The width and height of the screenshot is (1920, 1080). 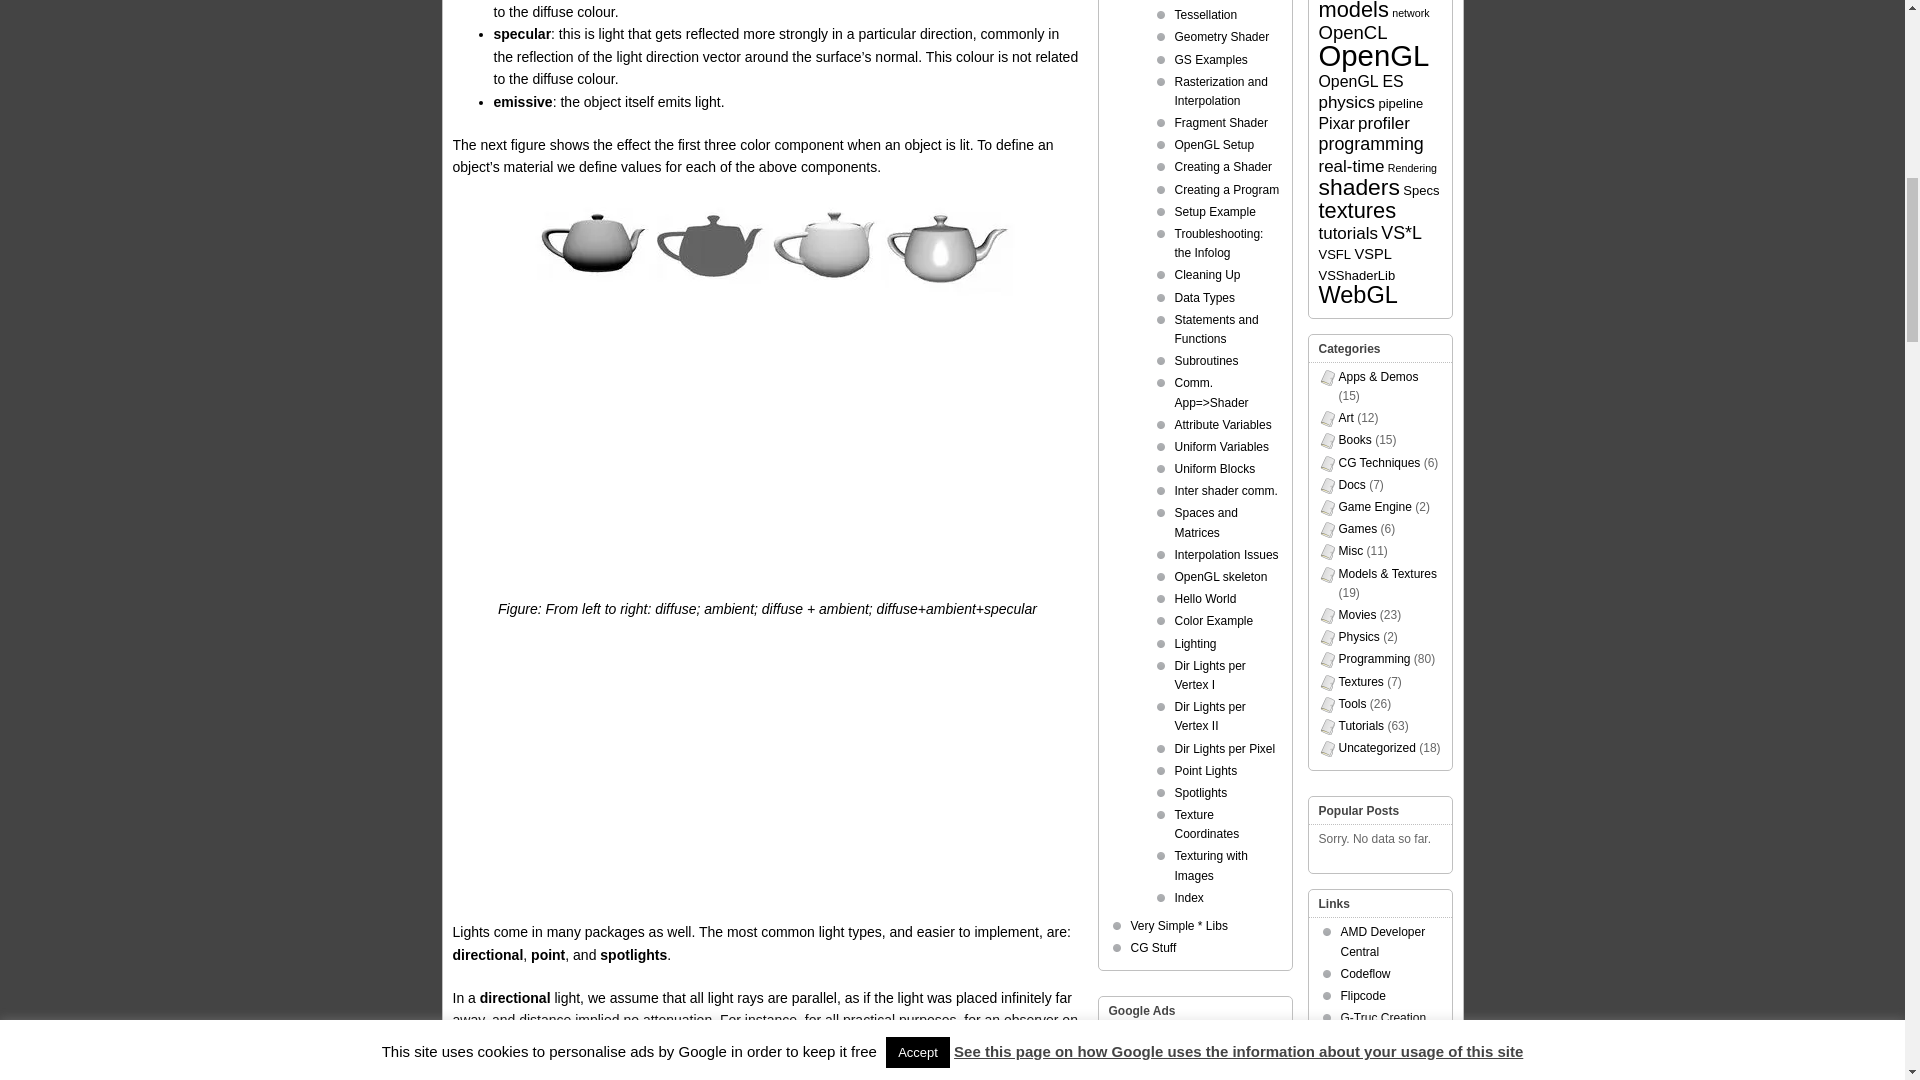 What do you see at coordinates (766, 248) in the screenshot?
I see `materials` at bounding box center [766, 248].